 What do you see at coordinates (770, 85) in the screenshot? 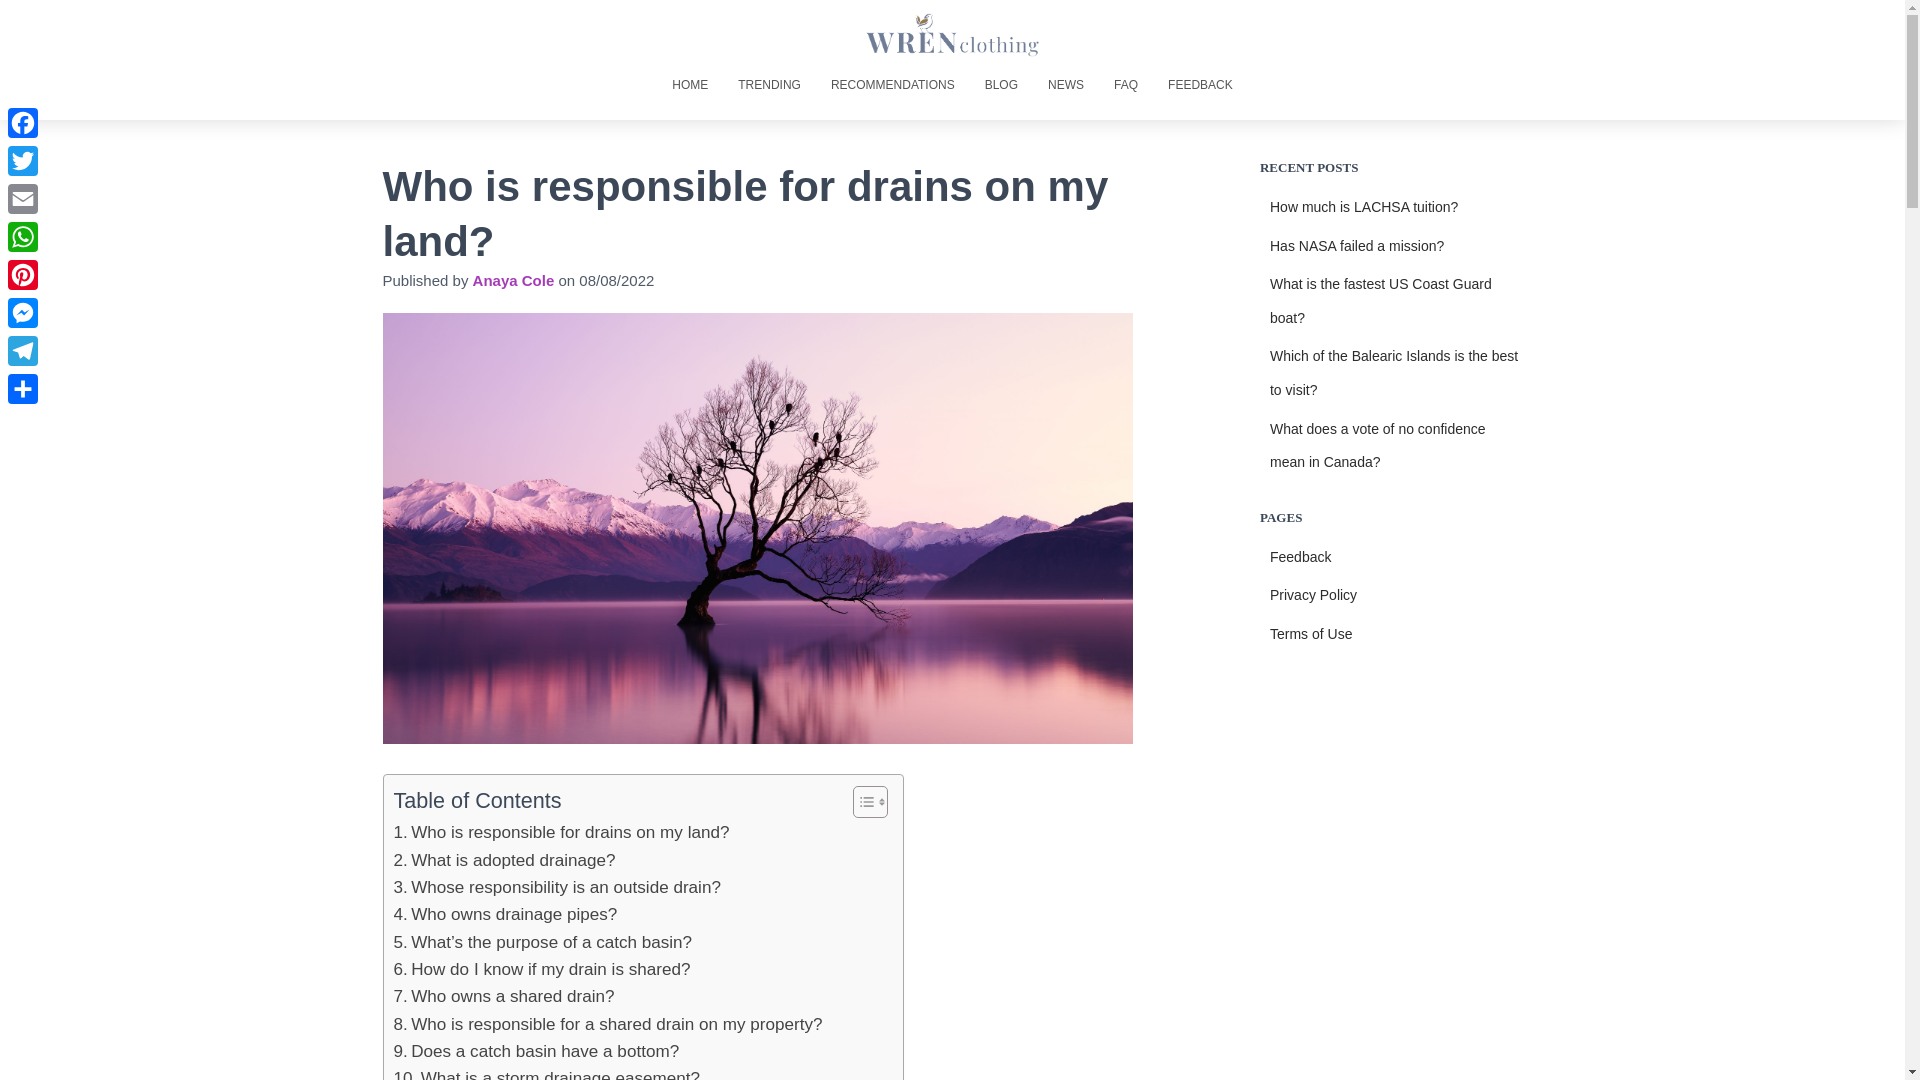
I see `Trending` at bounding box center [770, 85].